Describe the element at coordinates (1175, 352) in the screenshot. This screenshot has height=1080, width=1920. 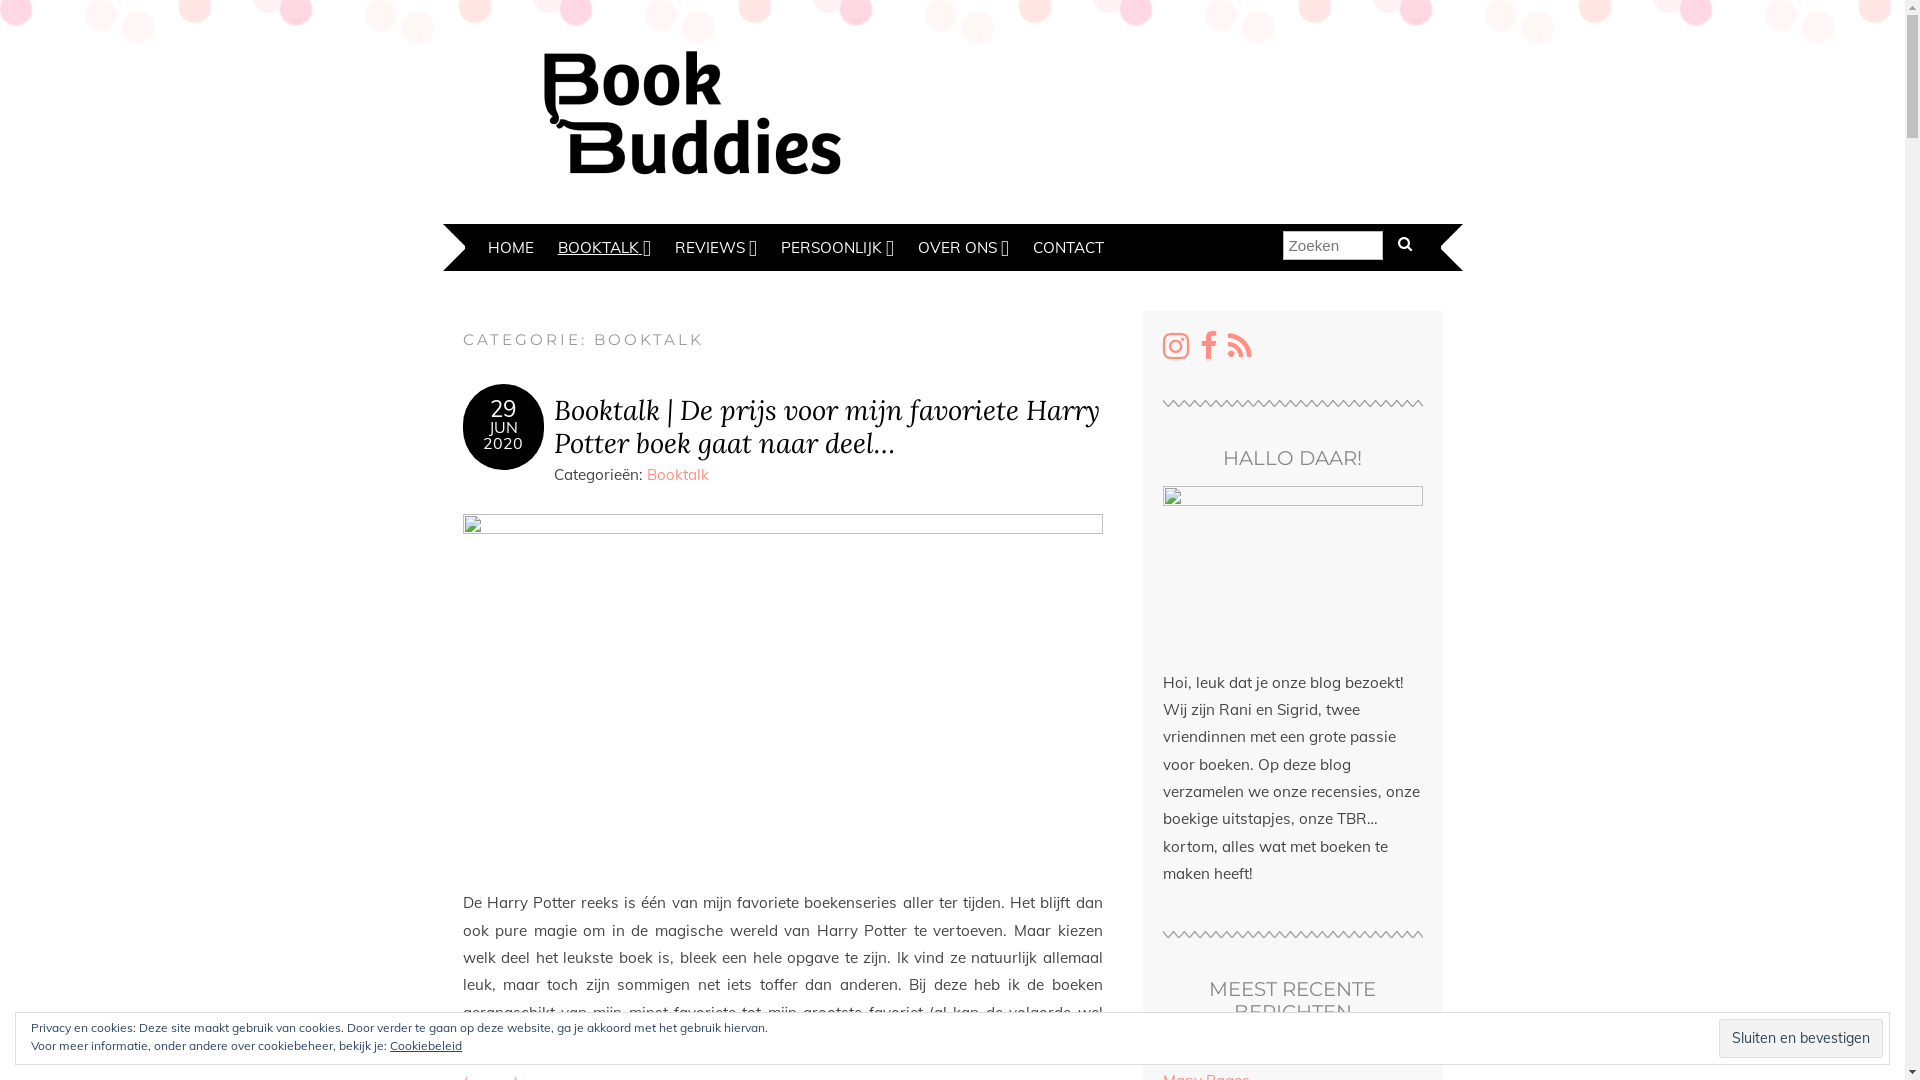
I see `Bezoek BookBuddies op Instagram` at that location.